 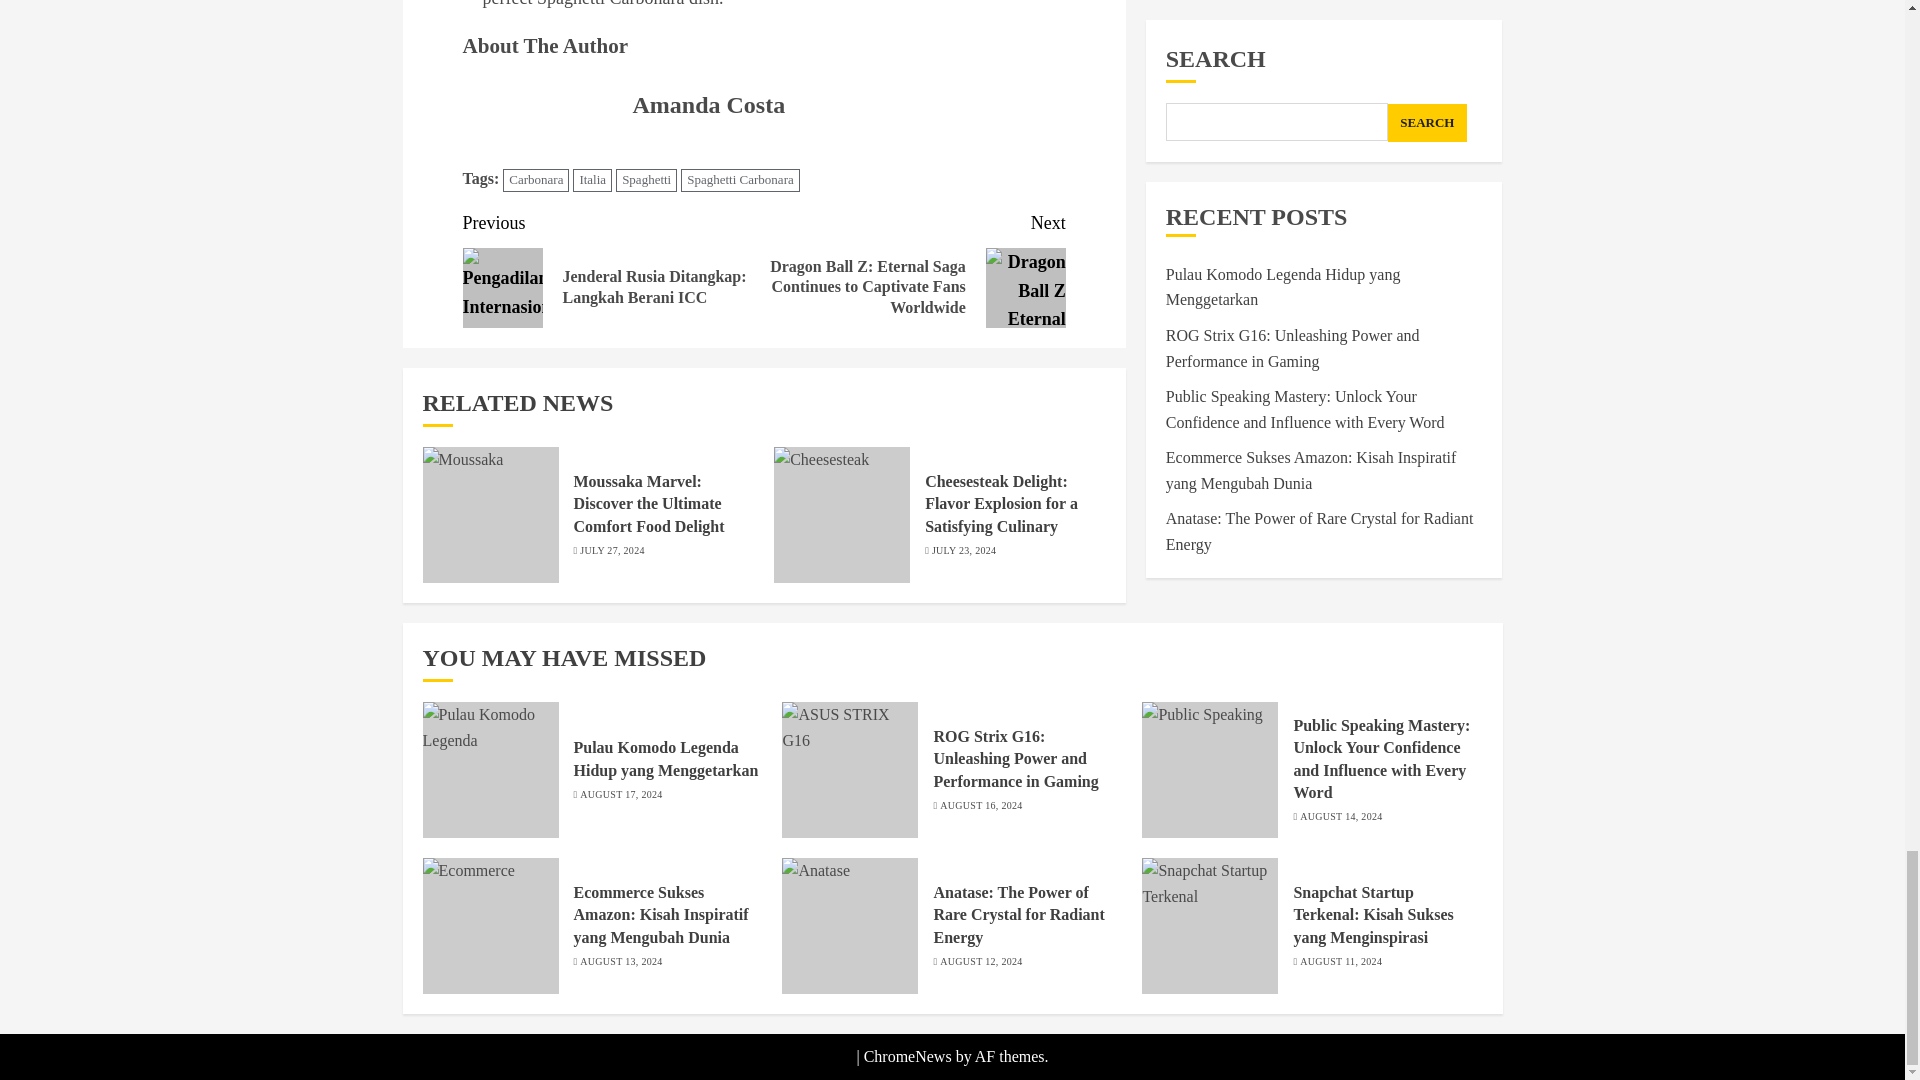 What do you see at coordinates (646, 180) in the screenshot?
I see `Spaghetti` at bounding box center [646, 180].